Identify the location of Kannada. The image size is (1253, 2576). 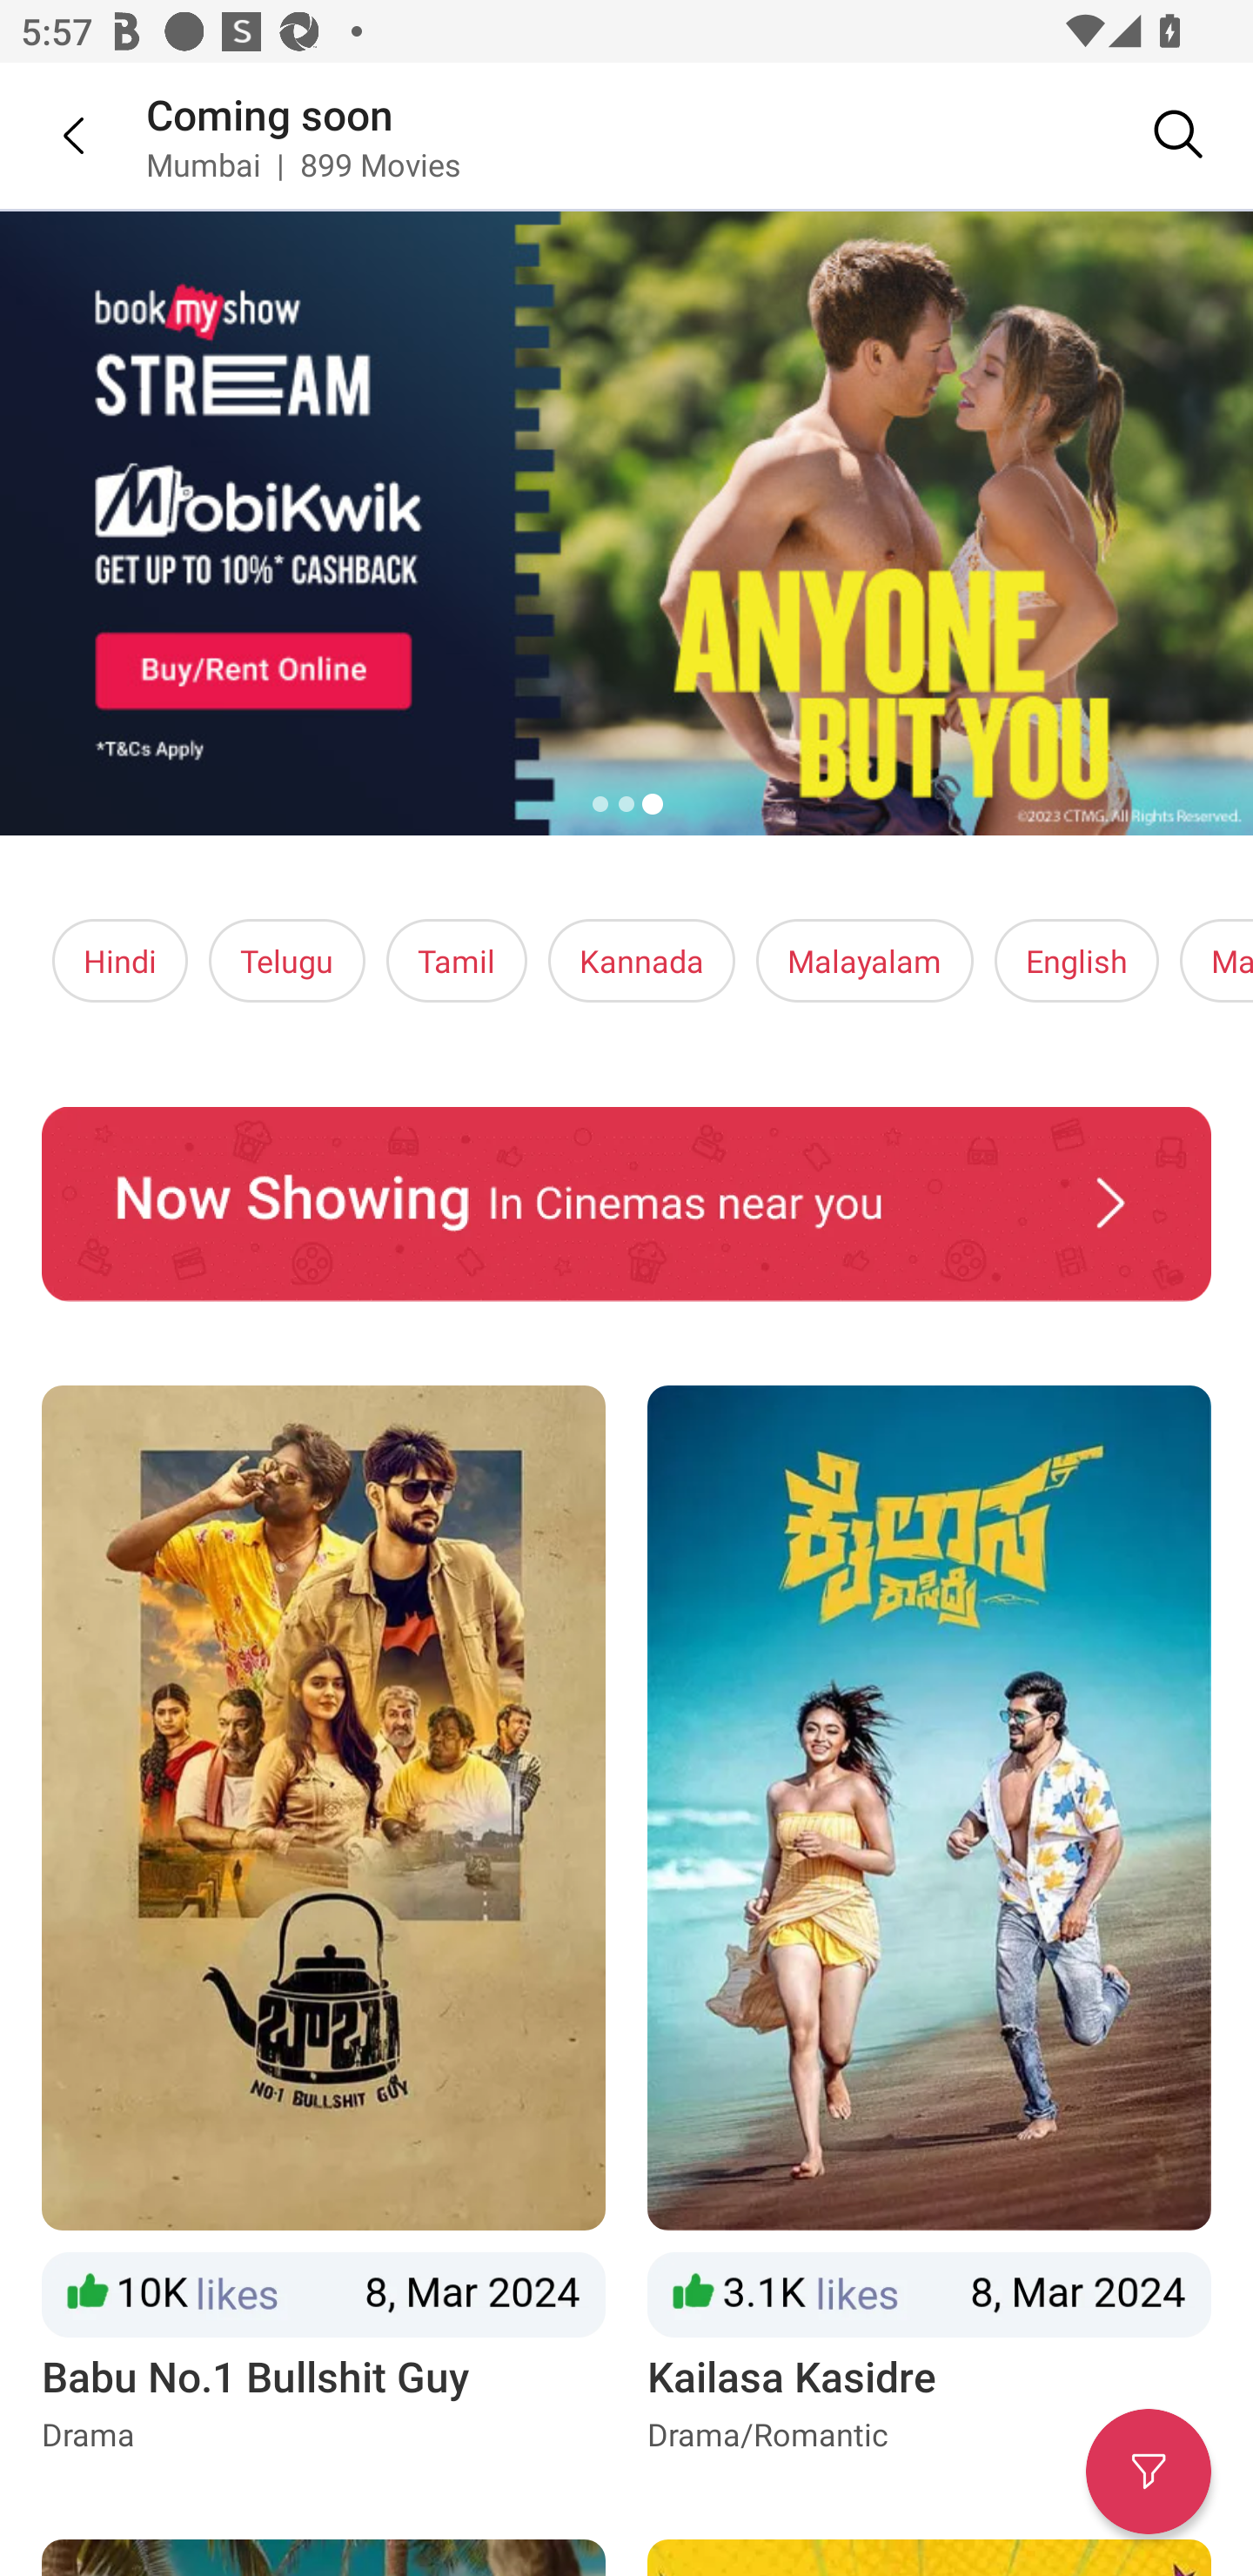
(642, 961).